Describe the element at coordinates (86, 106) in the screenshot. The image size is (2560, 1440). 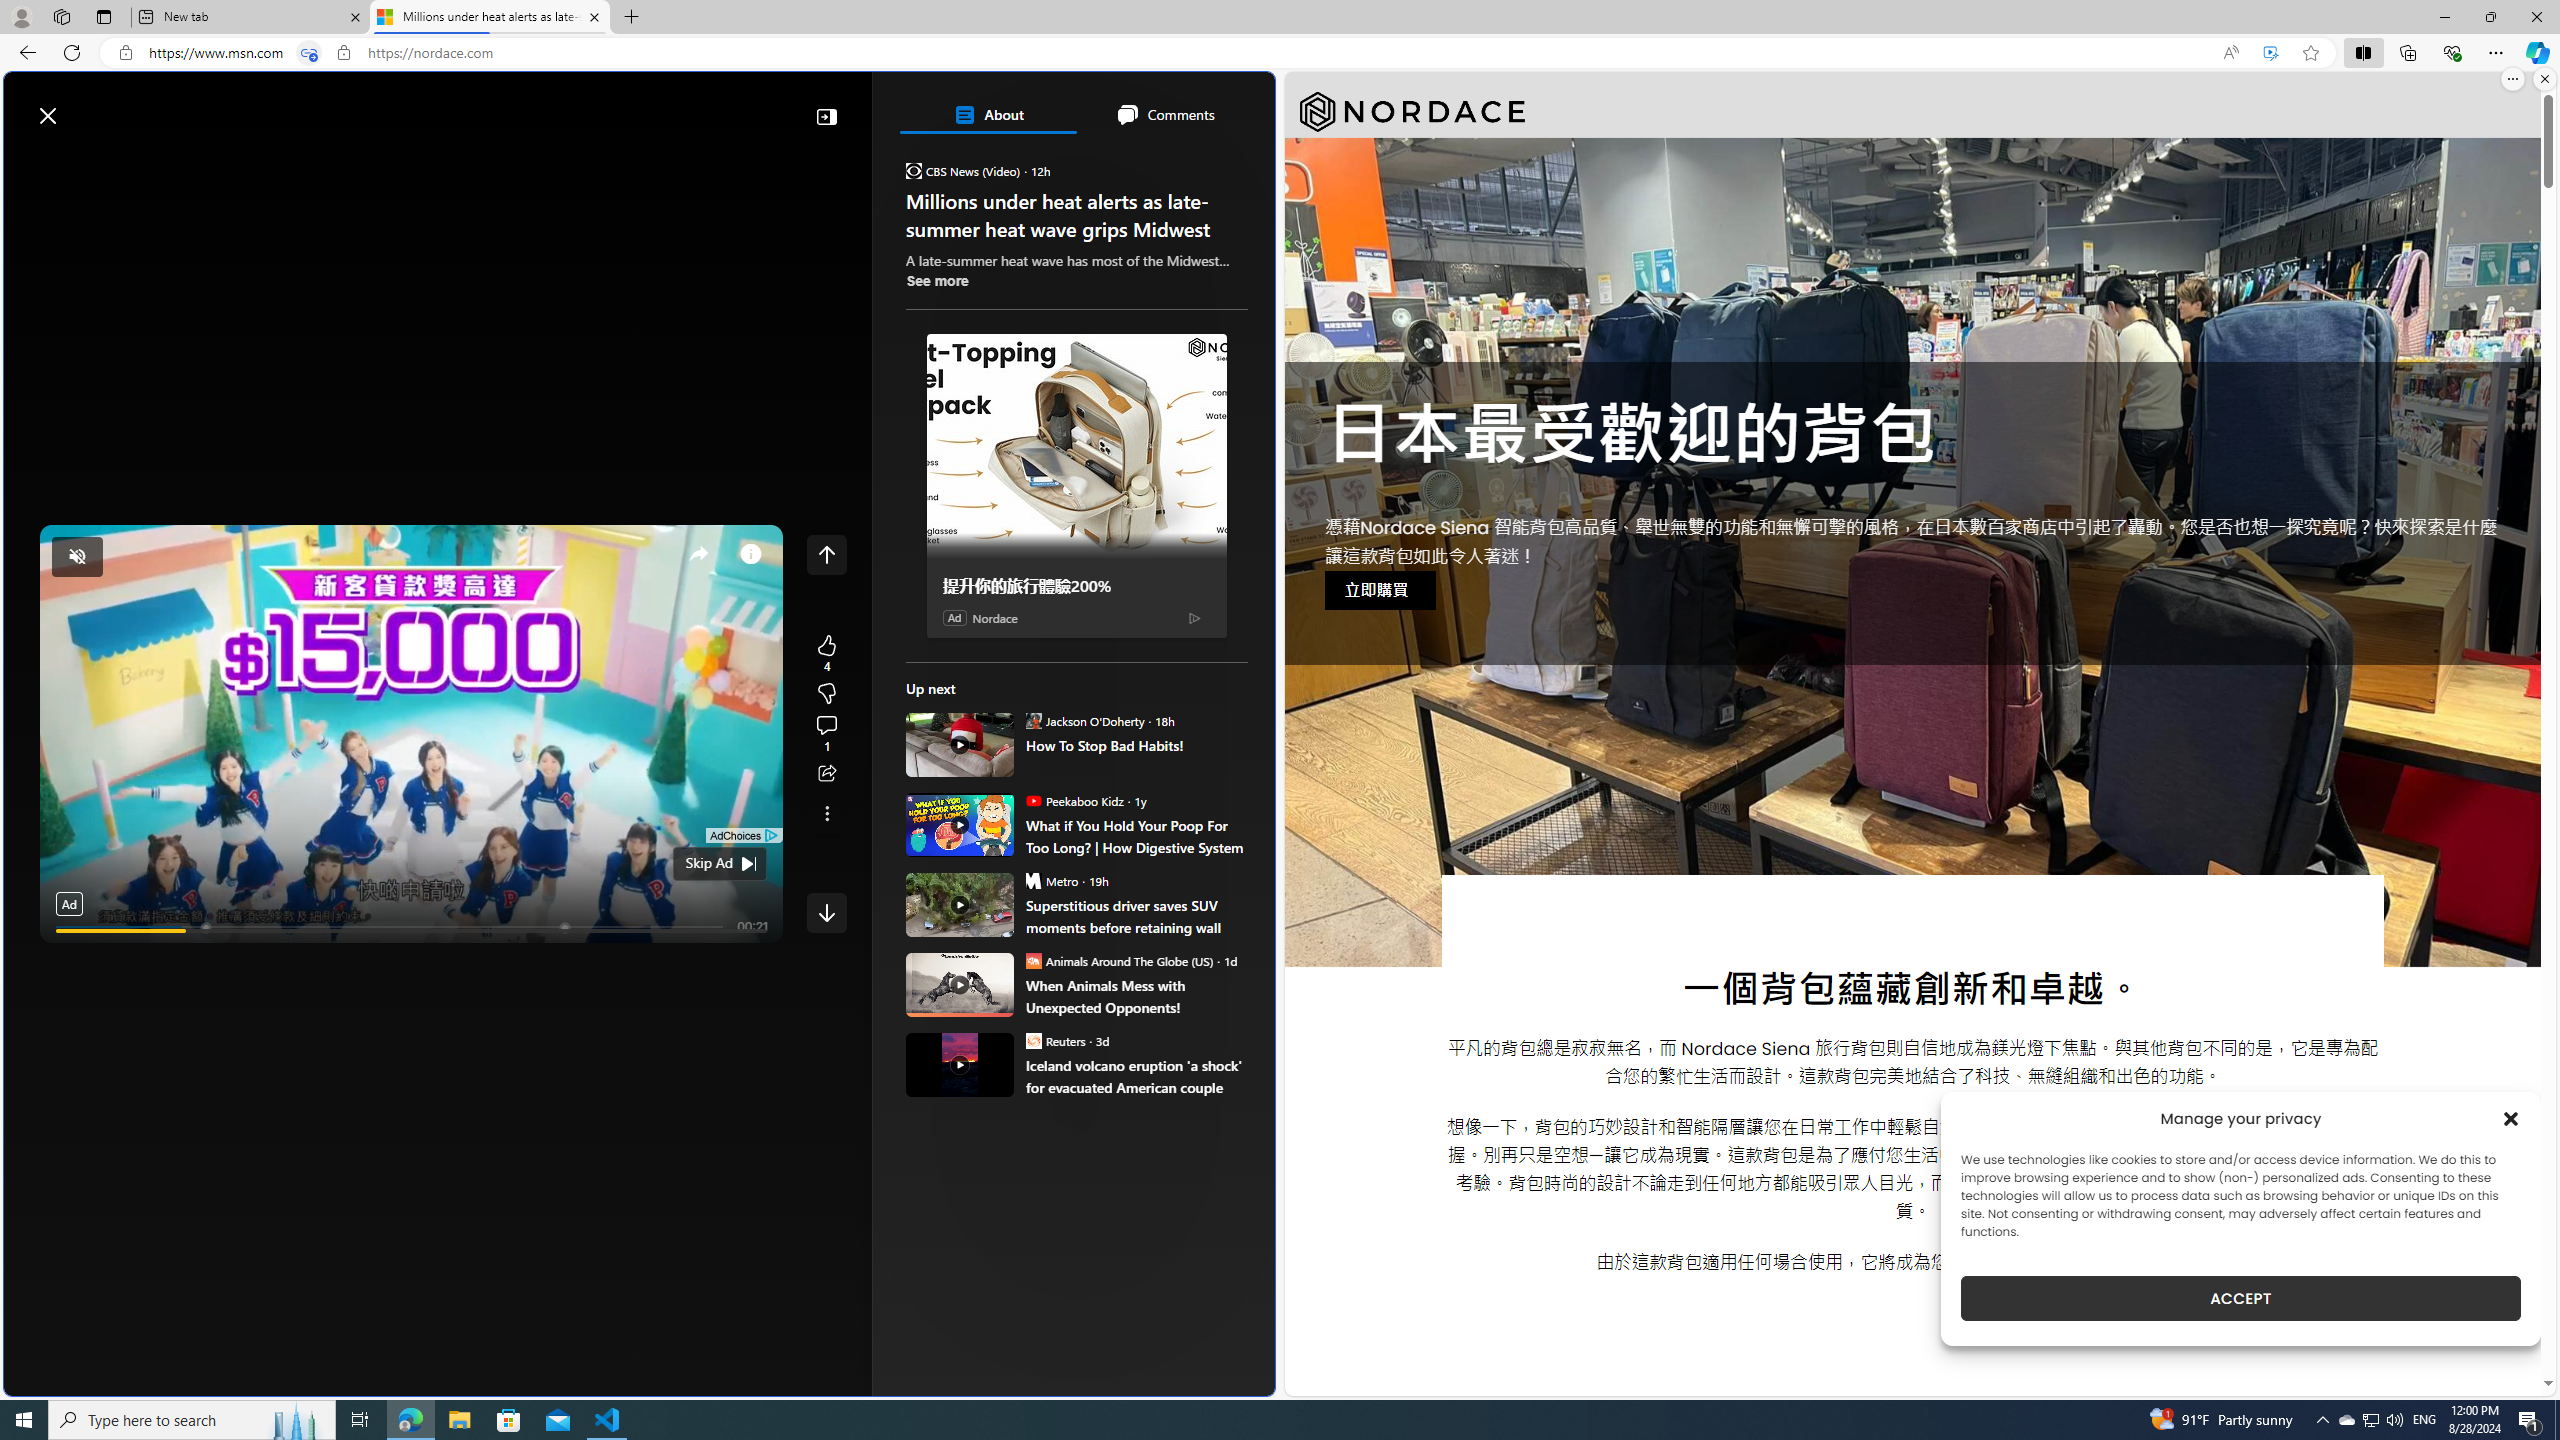
I see `Skip to content` at that location.